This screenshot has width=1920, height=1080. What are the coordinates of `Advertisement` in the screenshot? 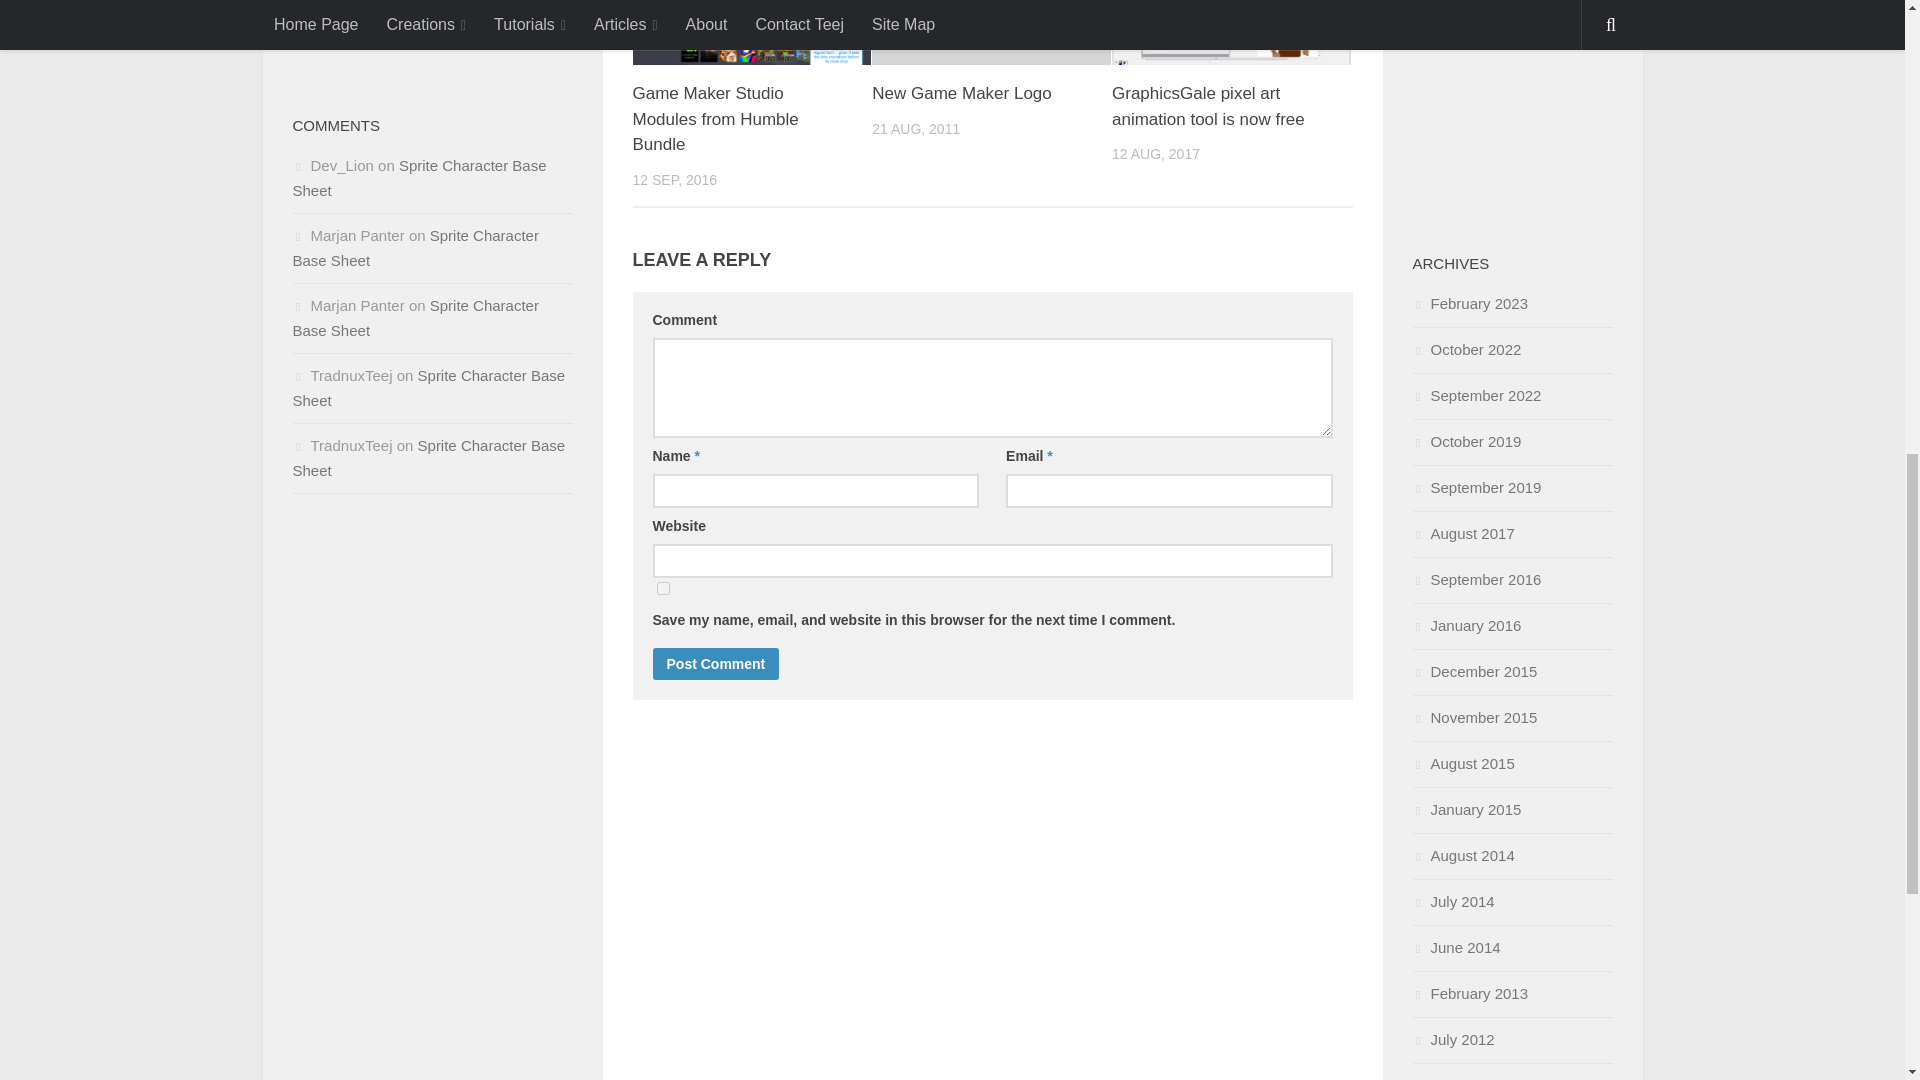 It's located at (1512, 100).